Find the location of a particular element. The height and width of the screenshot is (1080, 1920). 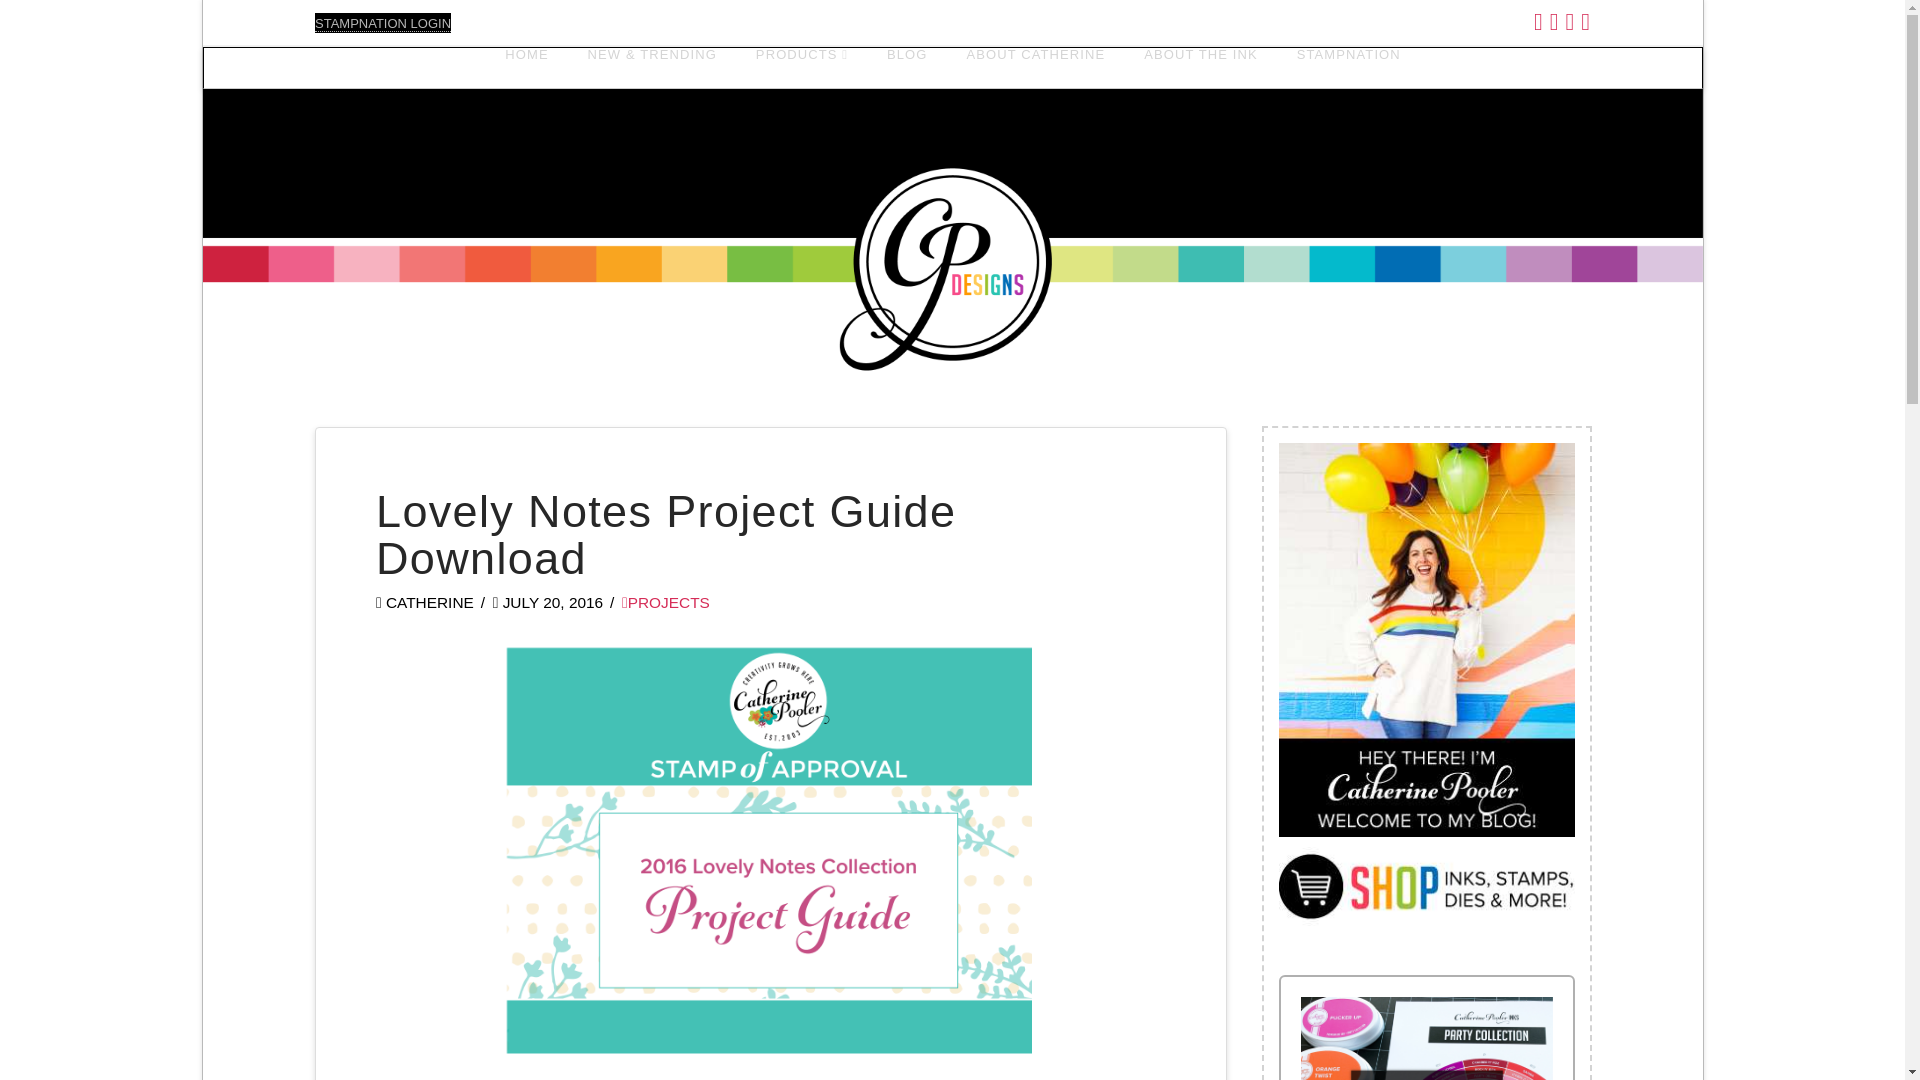

BLOG is located at coordinates (906, 67).